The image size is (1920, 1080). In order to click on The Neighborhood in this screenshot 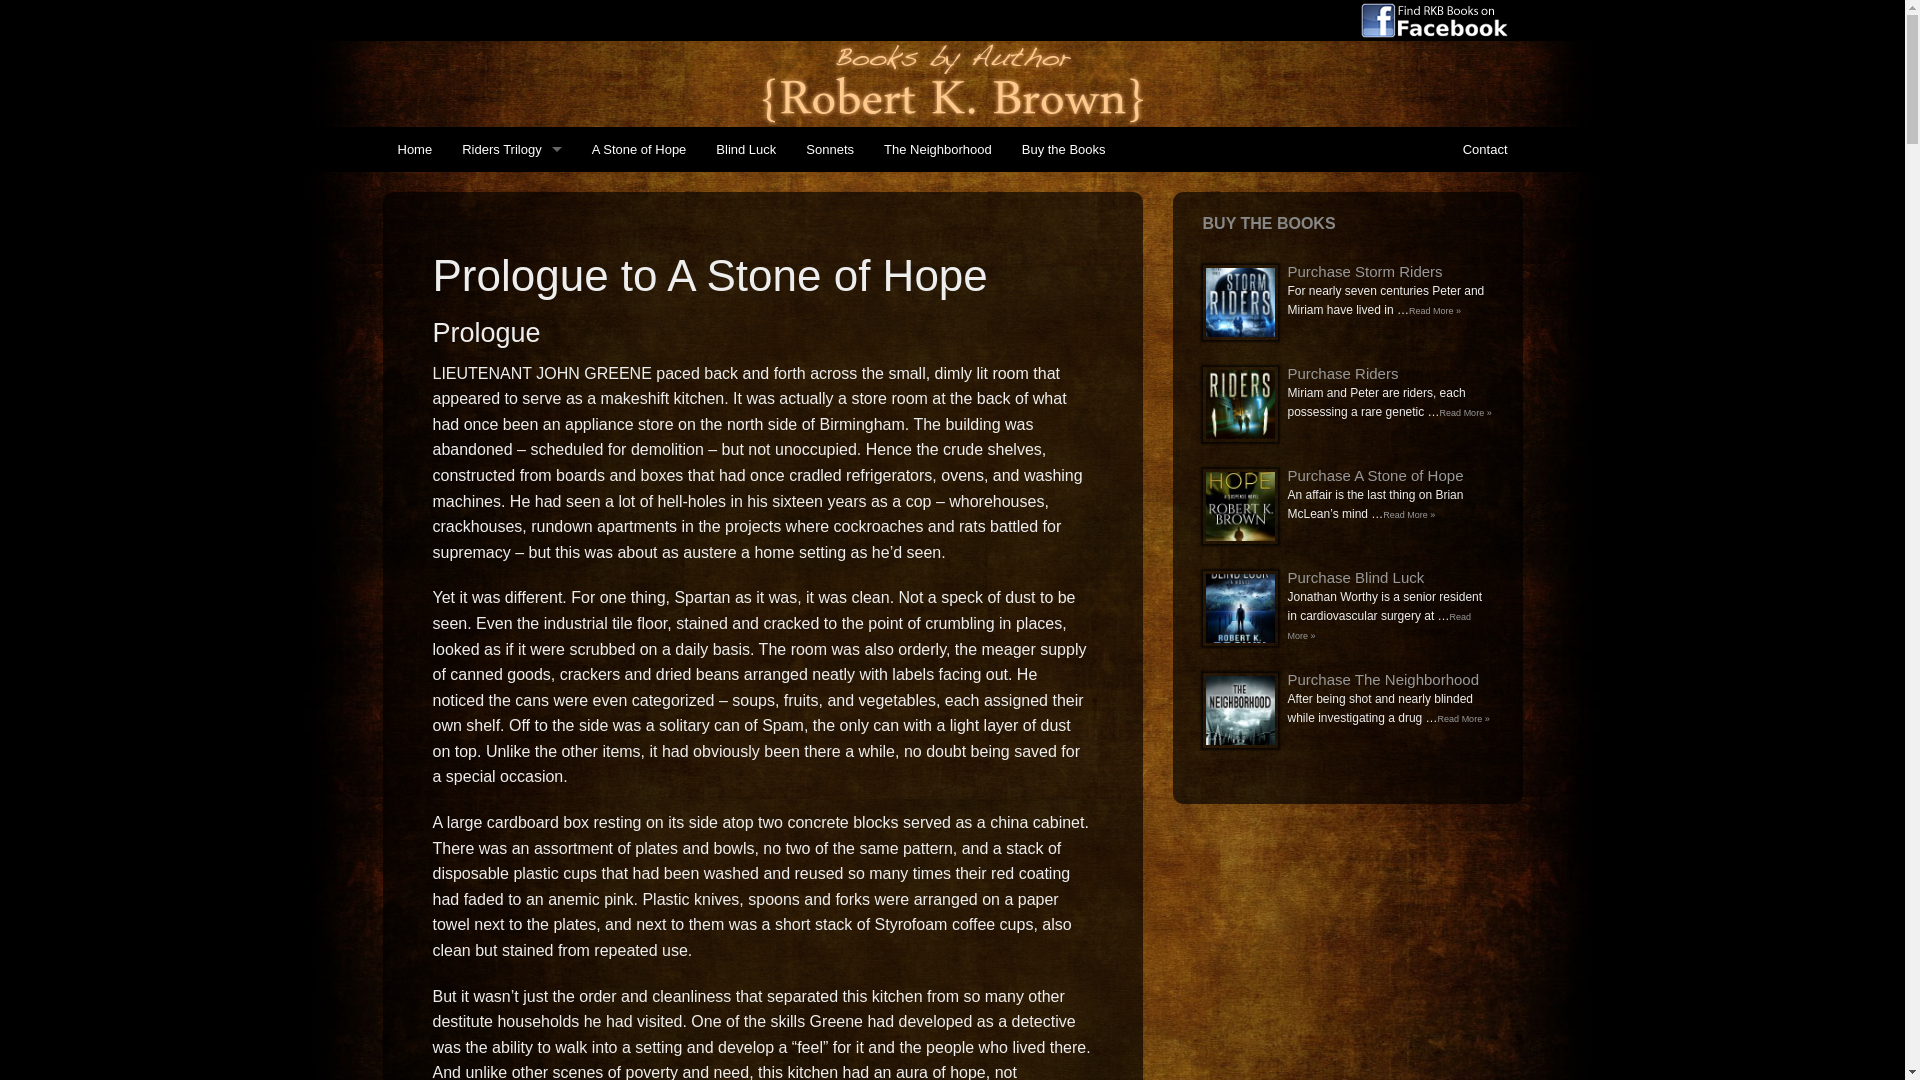, I will do `click(938, 149)`.